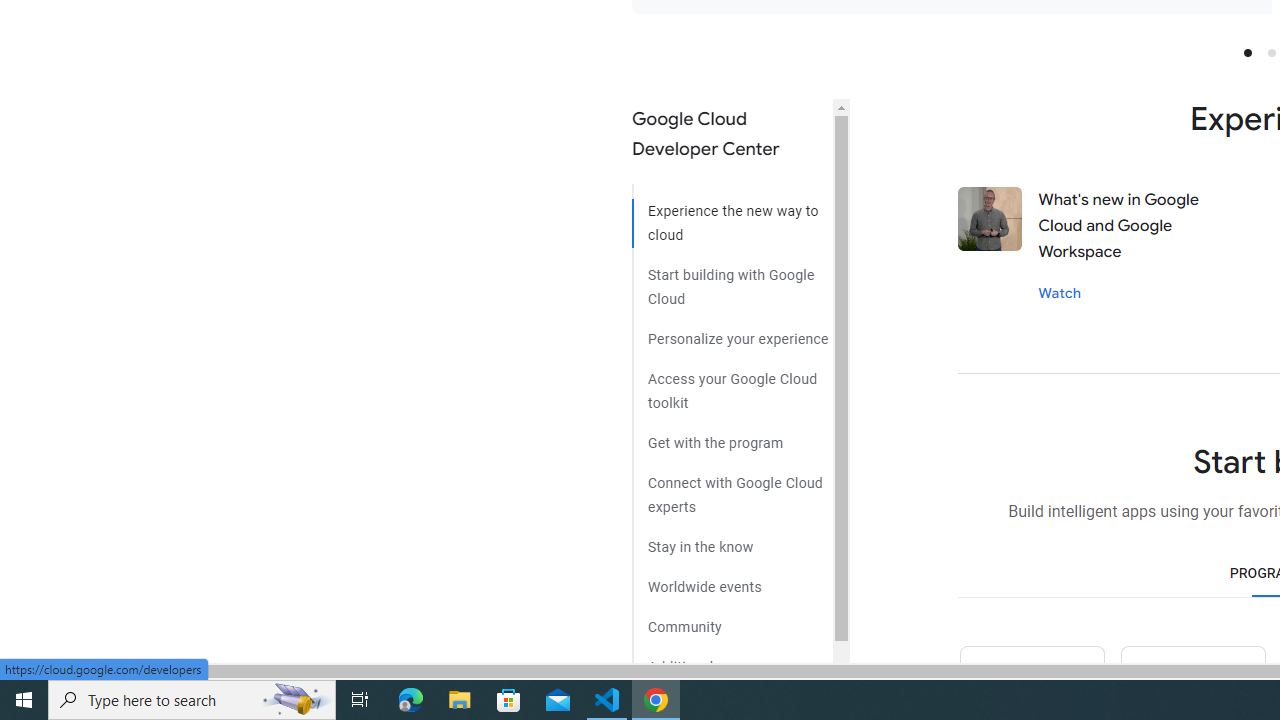  What do you see at coordinates (732, 540) in the screenshot?
I see `Stay in the know` at bounding box center [732, 540].